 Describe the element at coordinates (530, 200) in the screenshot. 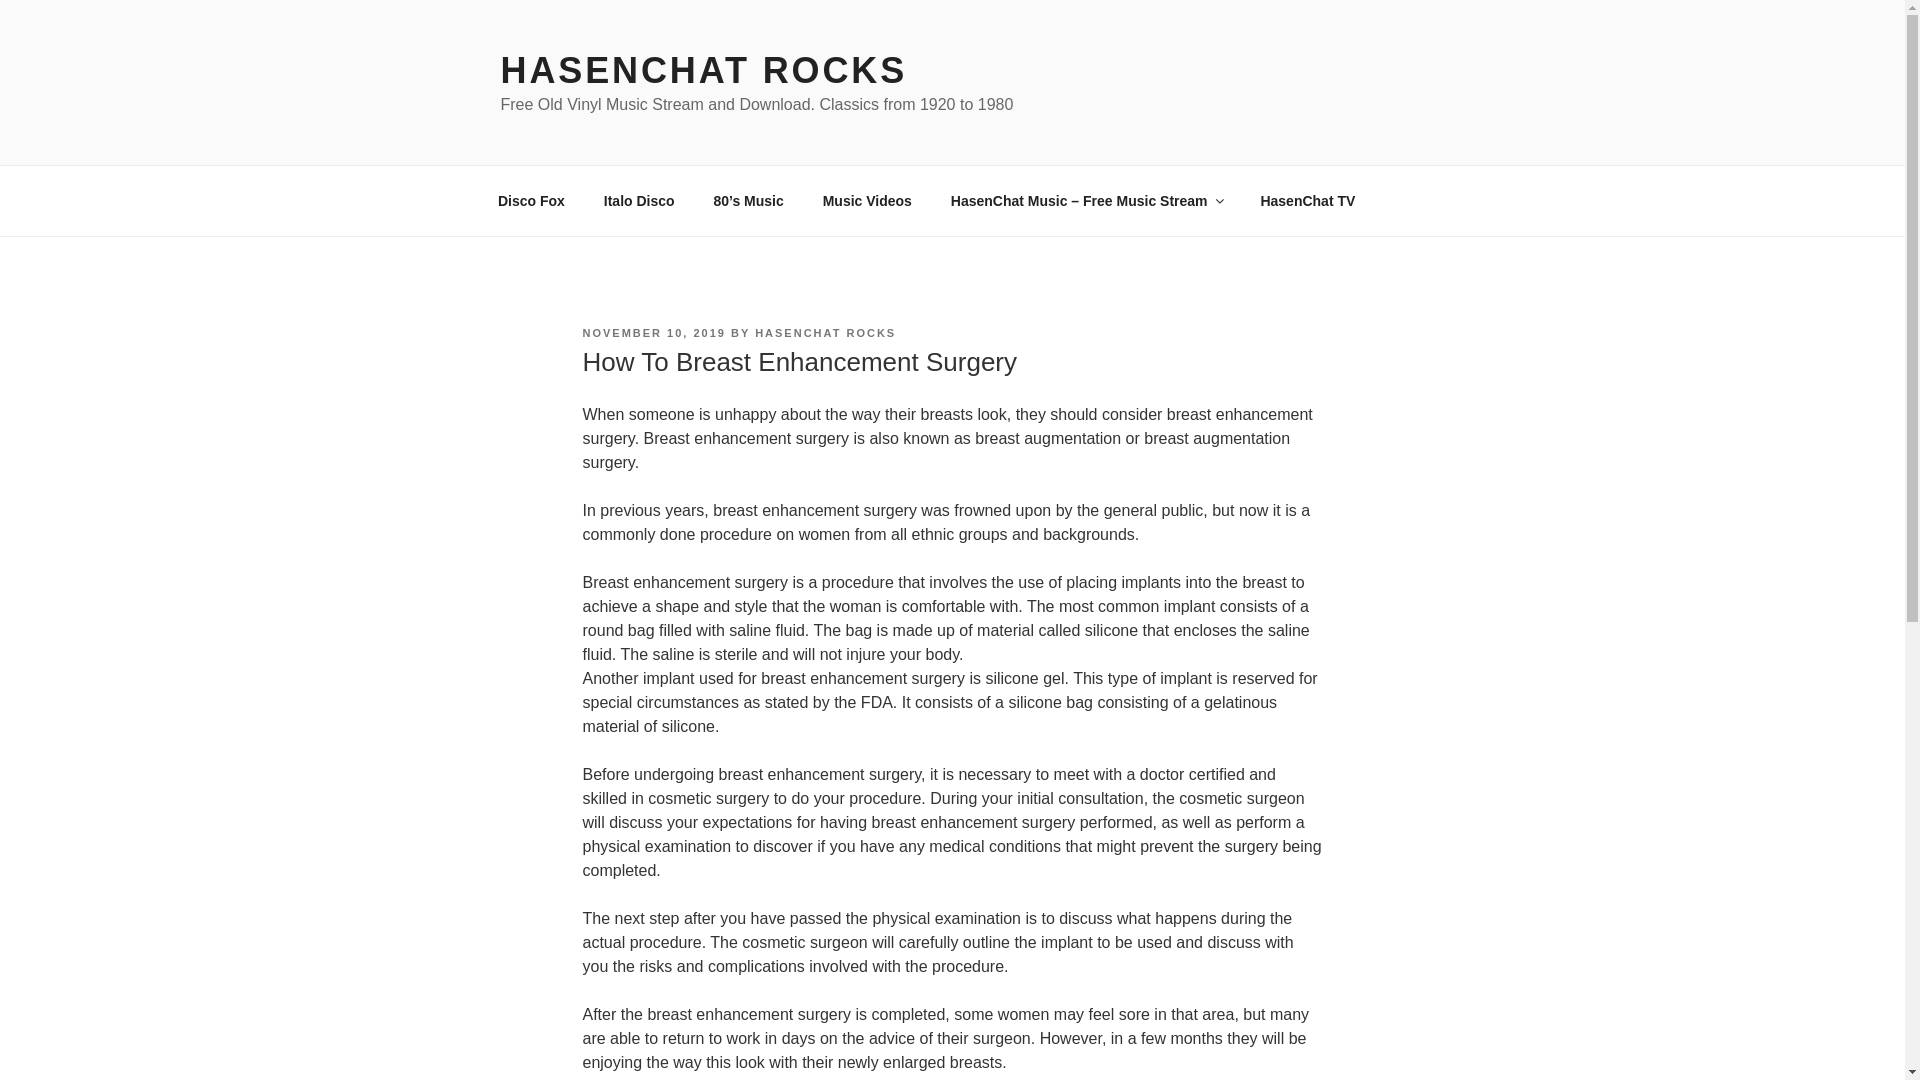

I see `Disco Fox` at that location.